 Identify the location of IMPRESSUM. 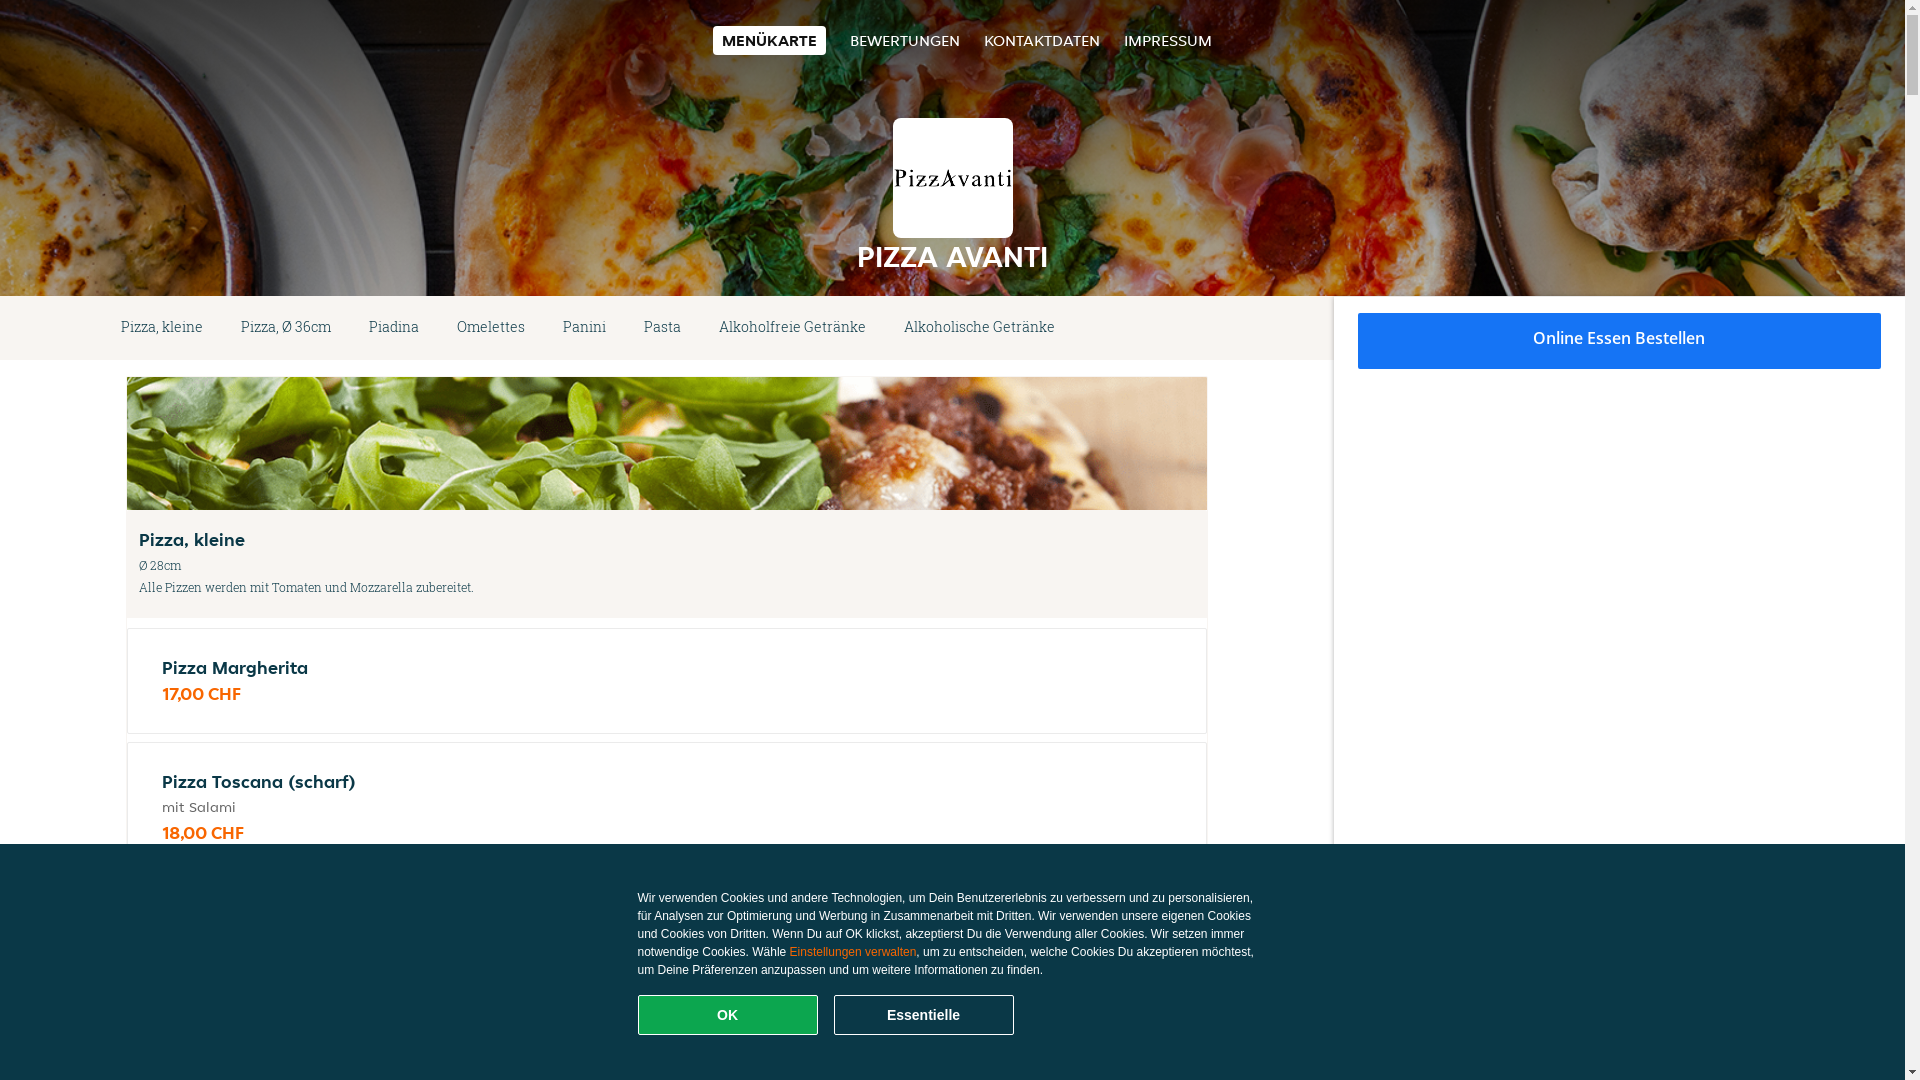
(1168, 40).